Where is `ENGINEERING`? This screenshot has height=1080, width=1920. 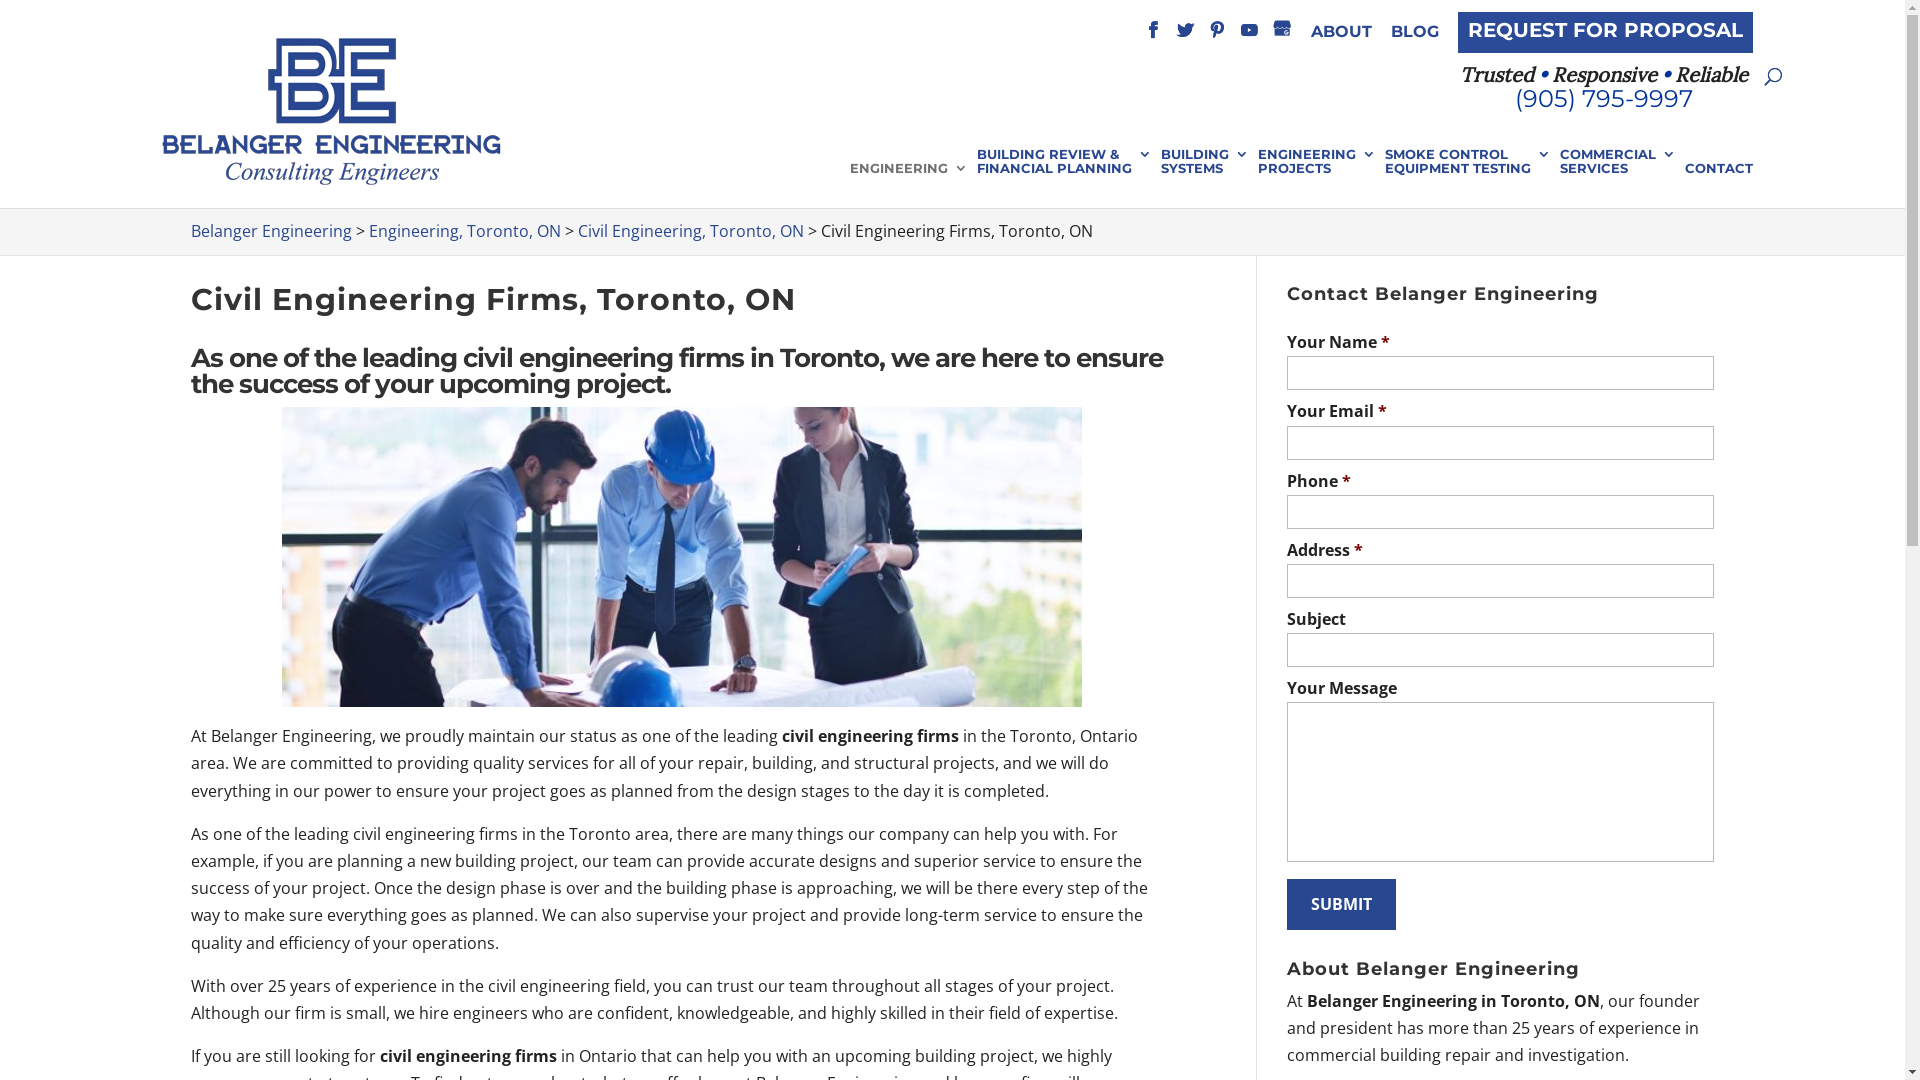 ENGINEERING is located at coordinates (909, 184).